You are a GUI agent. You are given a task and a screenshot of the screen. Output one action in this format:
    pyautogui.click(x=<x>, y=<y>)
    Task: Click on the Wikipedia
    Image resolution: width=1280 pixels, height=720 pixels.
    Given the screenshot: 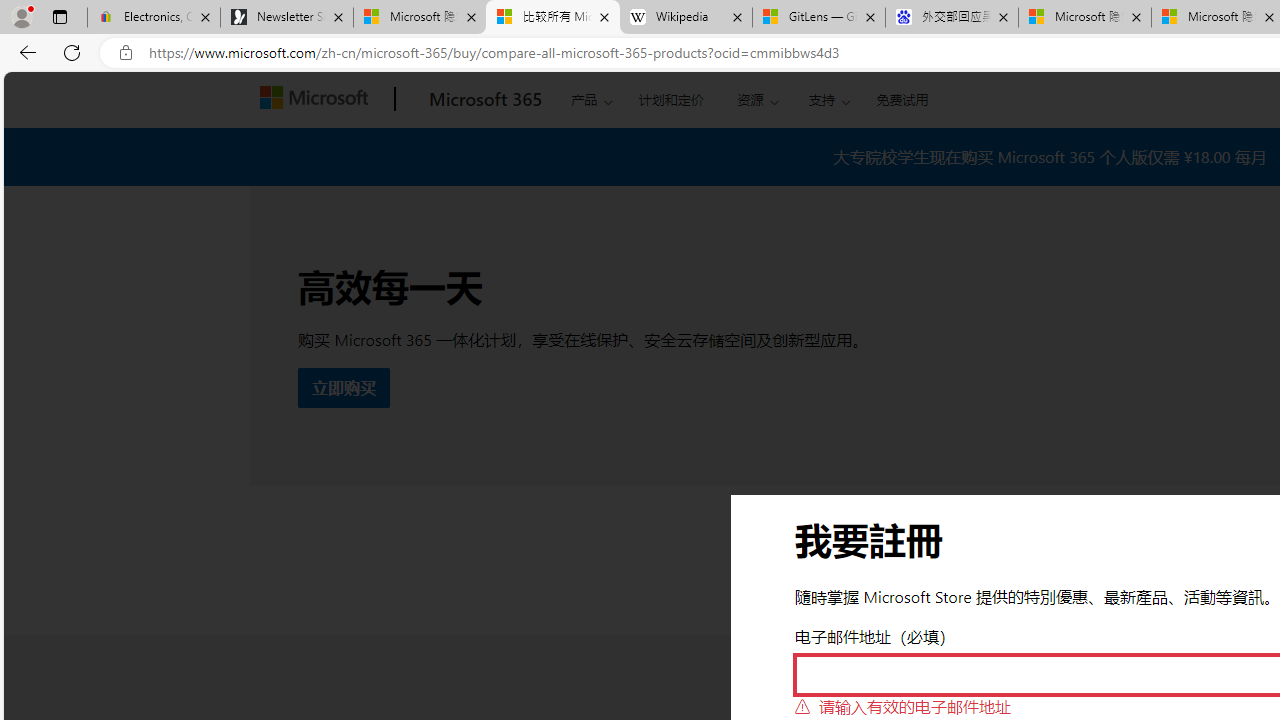 What is the action you would take?
    pyautogui.click(x=686, y=18)
    